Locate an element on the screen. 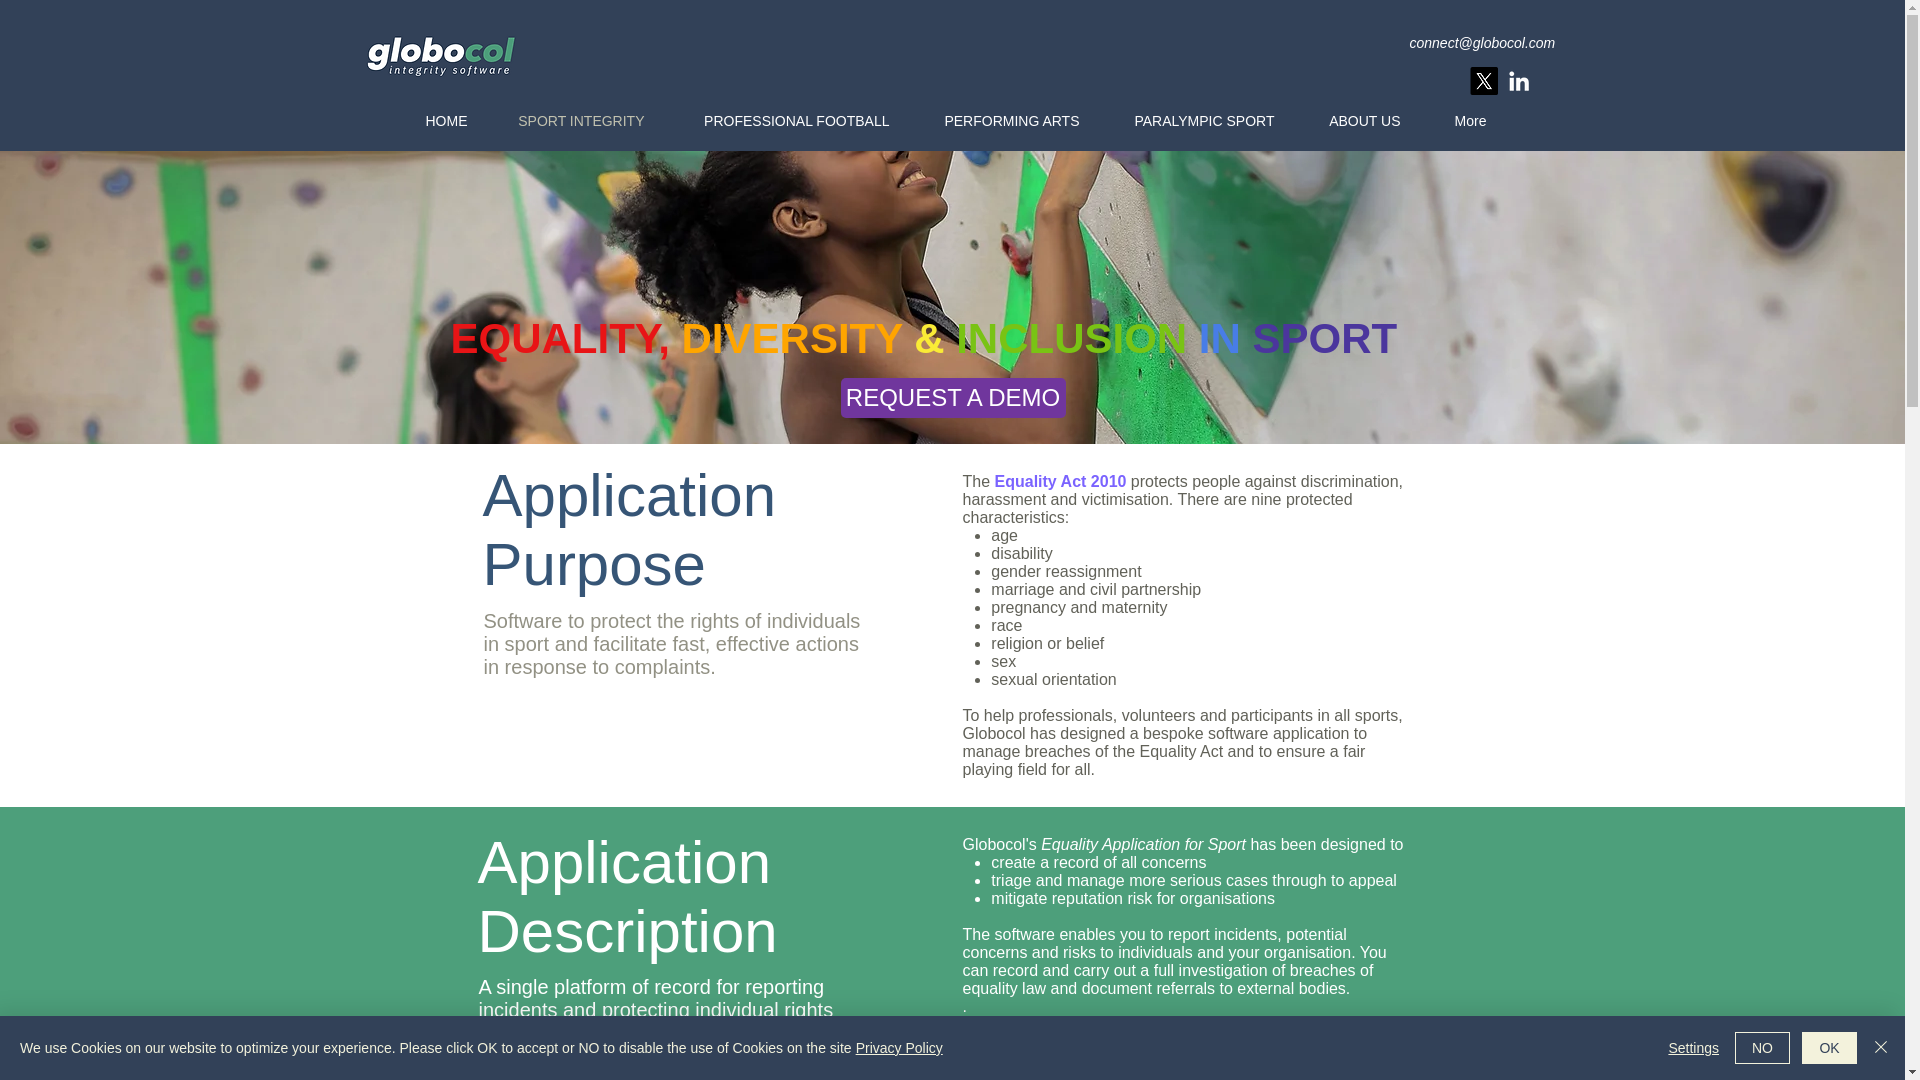  PERFORMING ARTS is located at coordinates (1008, 120).